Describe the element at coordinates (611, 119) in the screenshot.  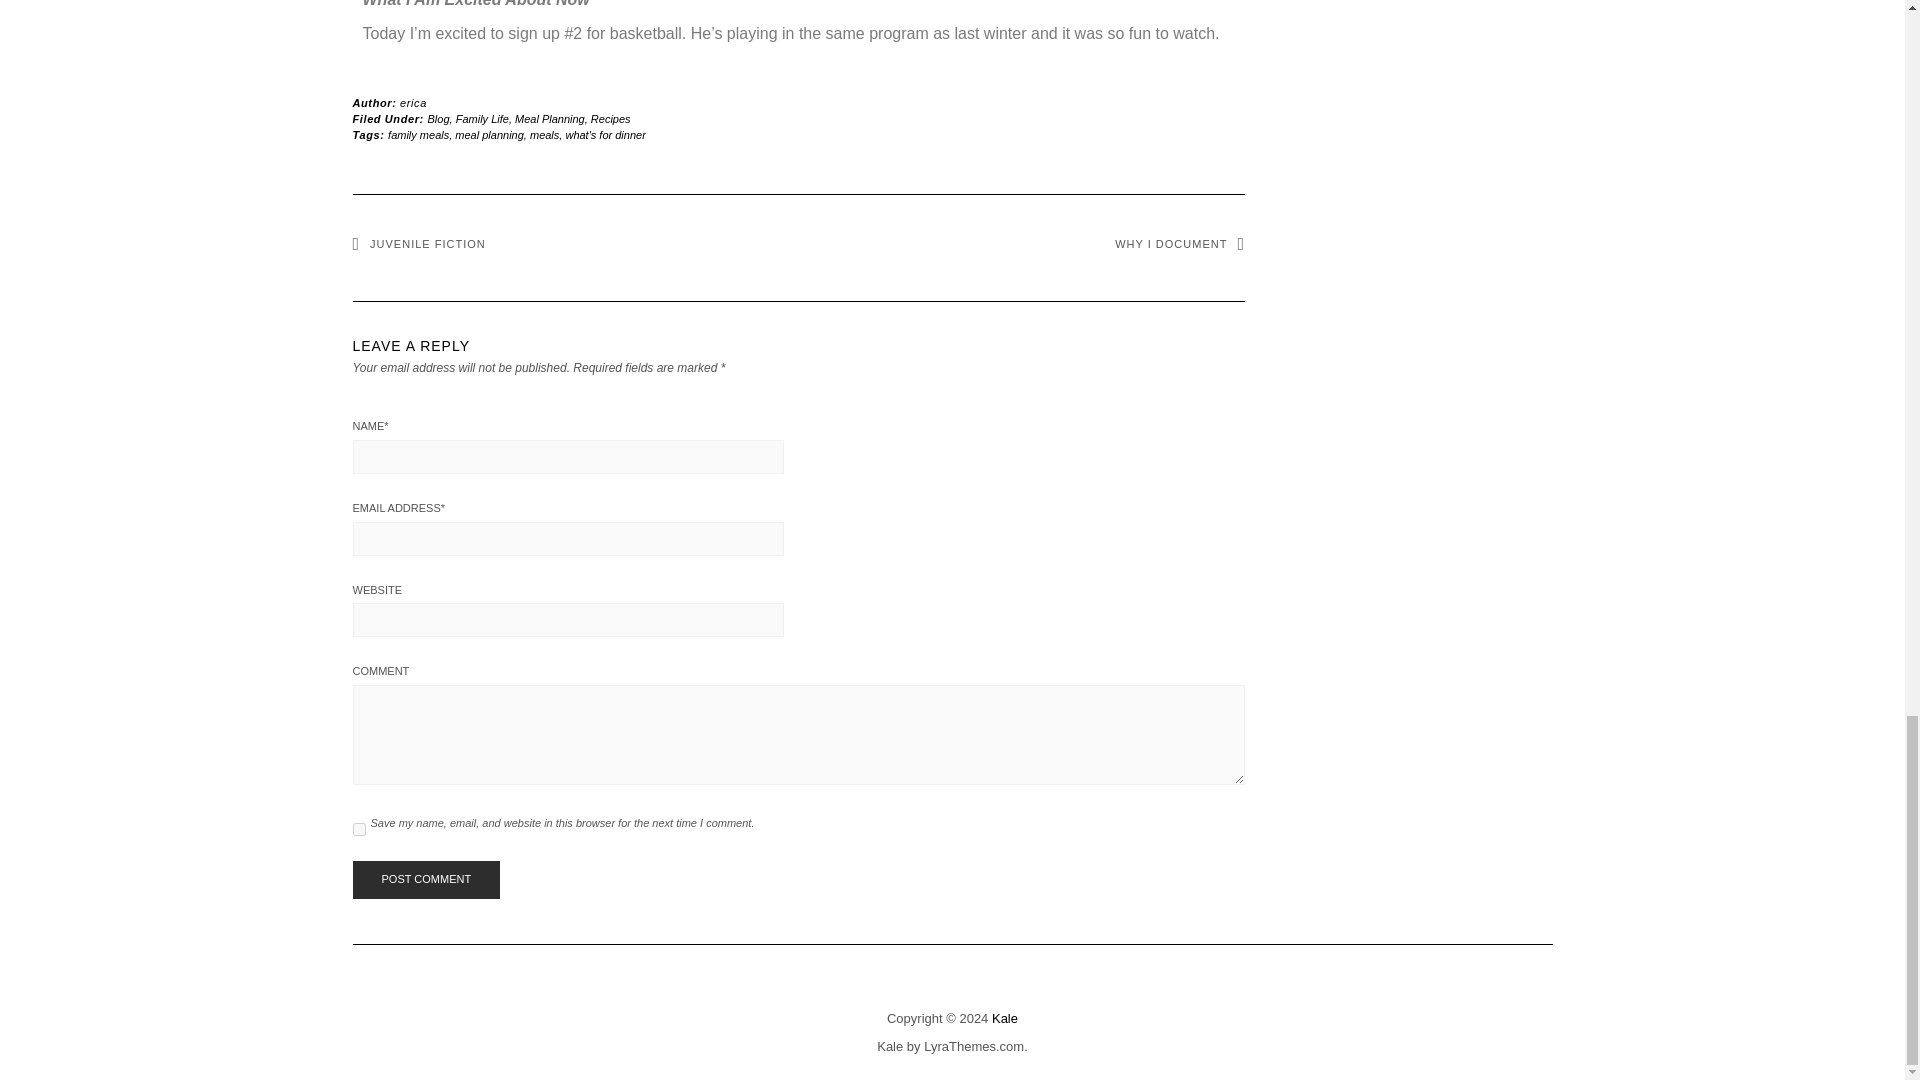
I see `Recipes` at that location.